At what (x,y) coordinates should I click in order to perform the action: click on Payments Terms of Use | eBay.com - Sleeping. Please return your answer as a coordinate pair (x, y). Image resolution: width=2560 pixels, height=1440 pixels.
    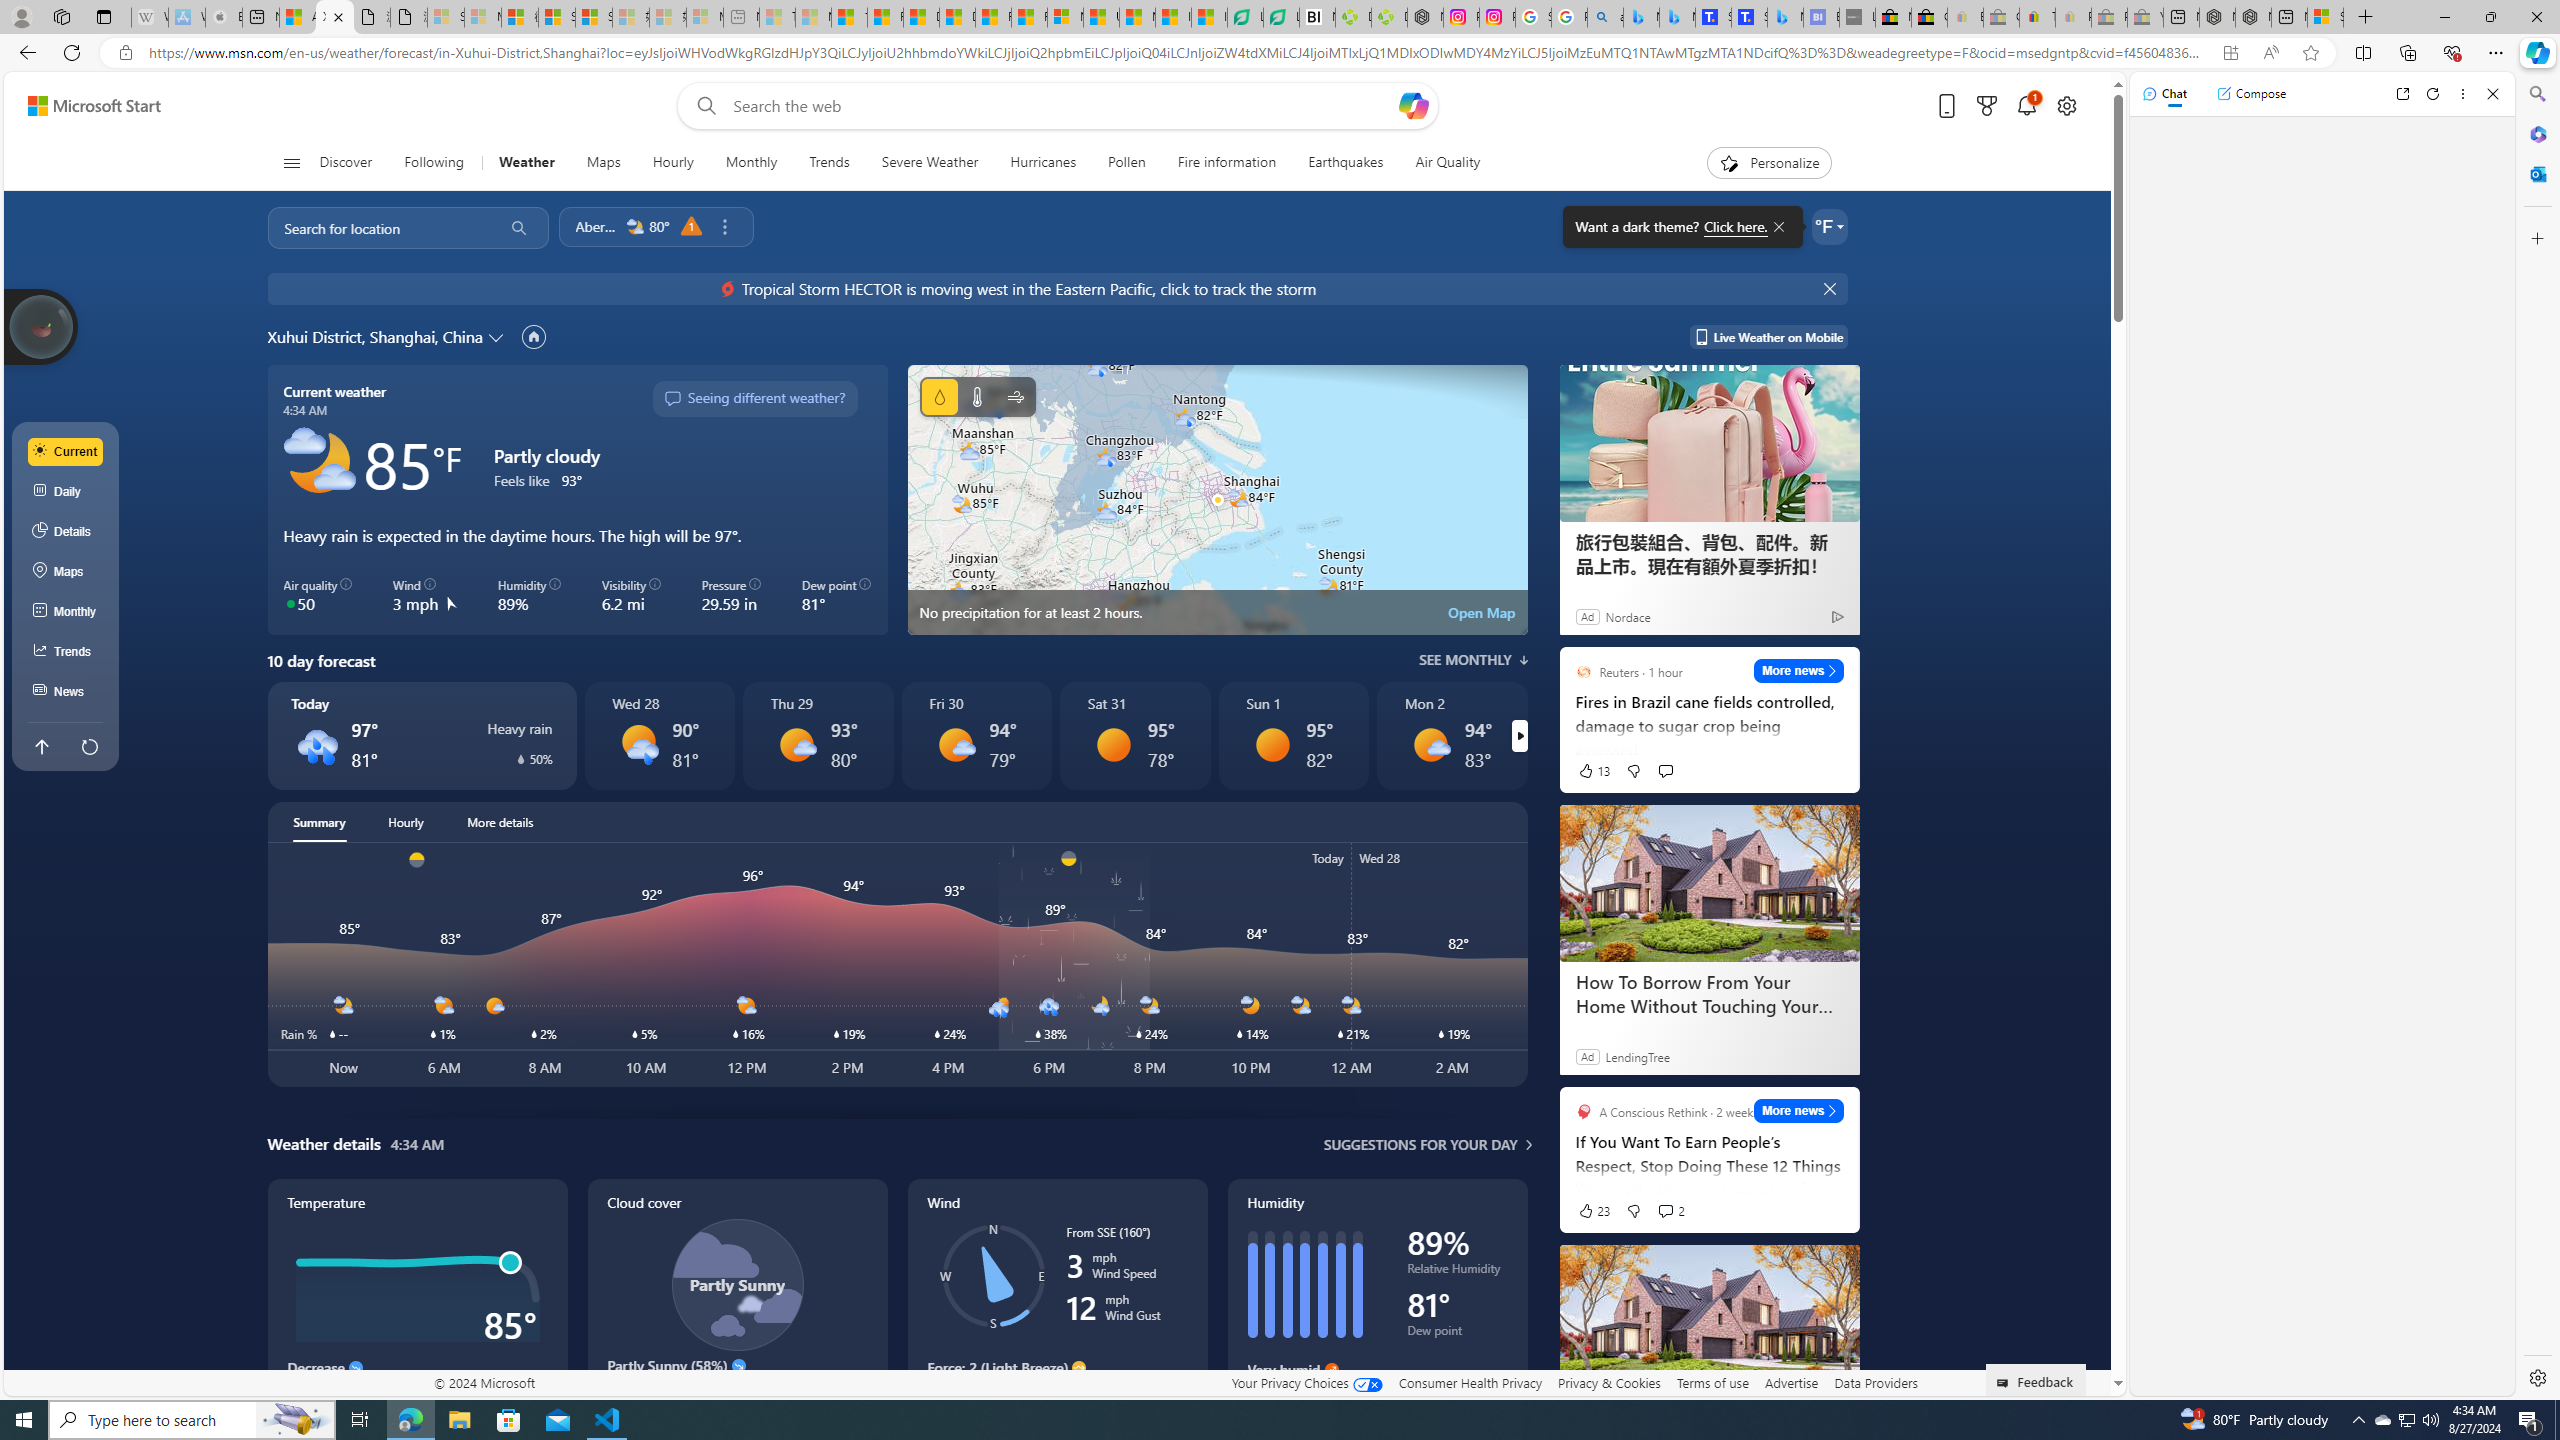
    Looking at the image, I should click on (2074, 17).